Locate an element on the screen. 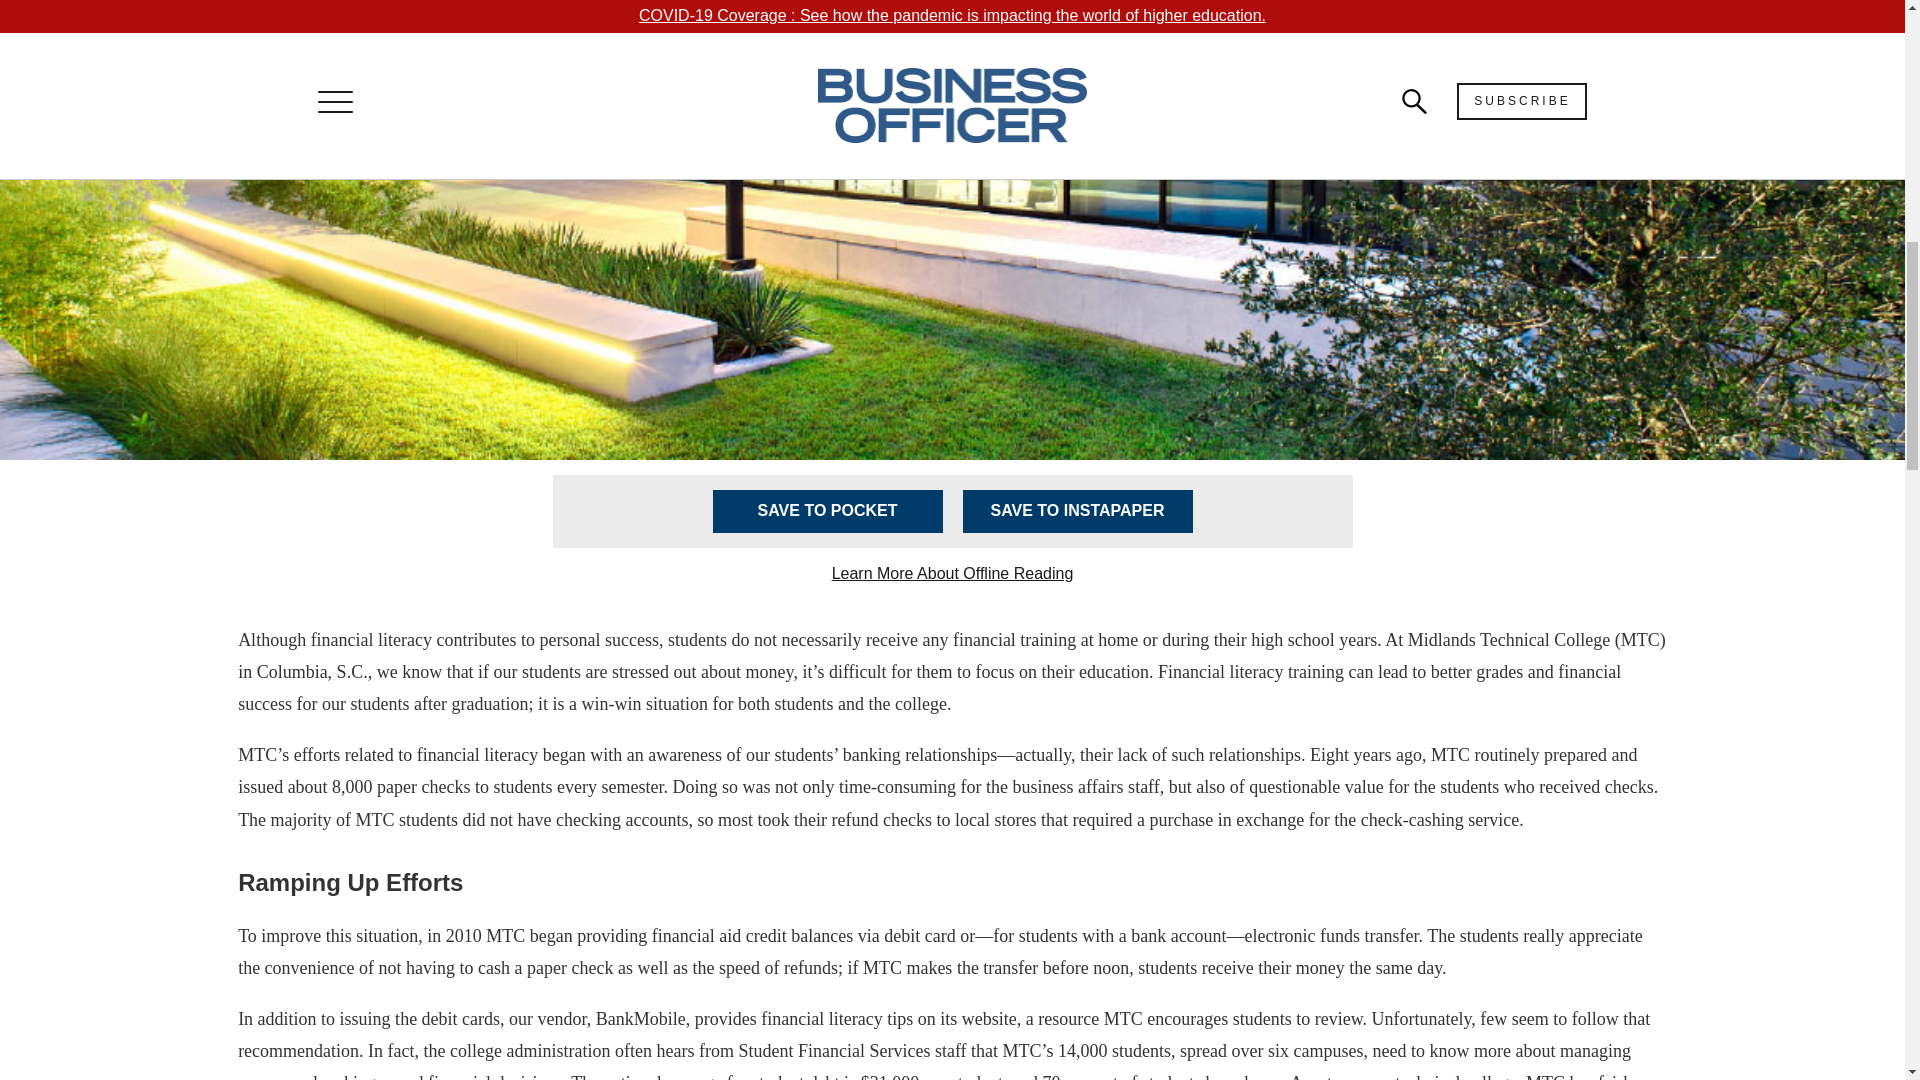 The image size is (1920, 1080). Learn More About Offline Reading is located at coordinates (952, 574).